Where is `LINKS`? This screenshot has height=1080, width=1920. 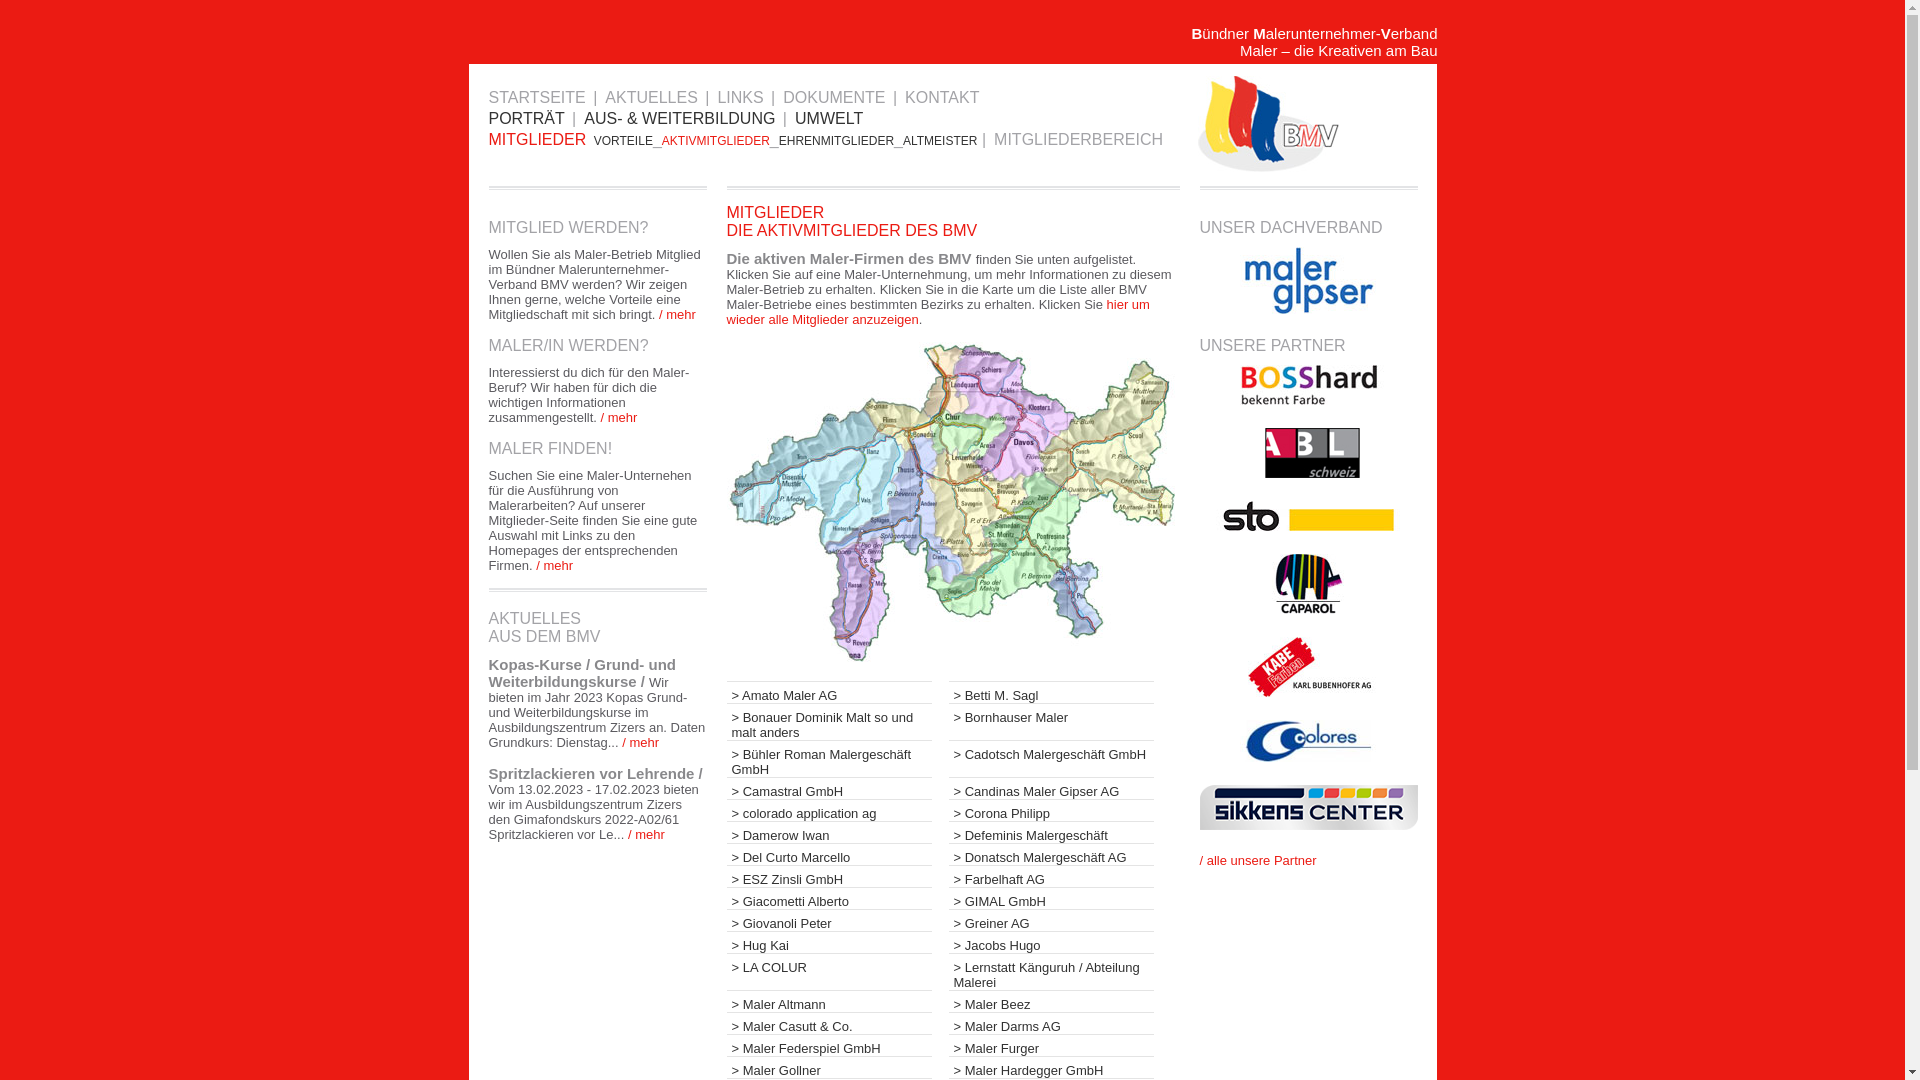 LINKS is located at coordinates (742, 98).